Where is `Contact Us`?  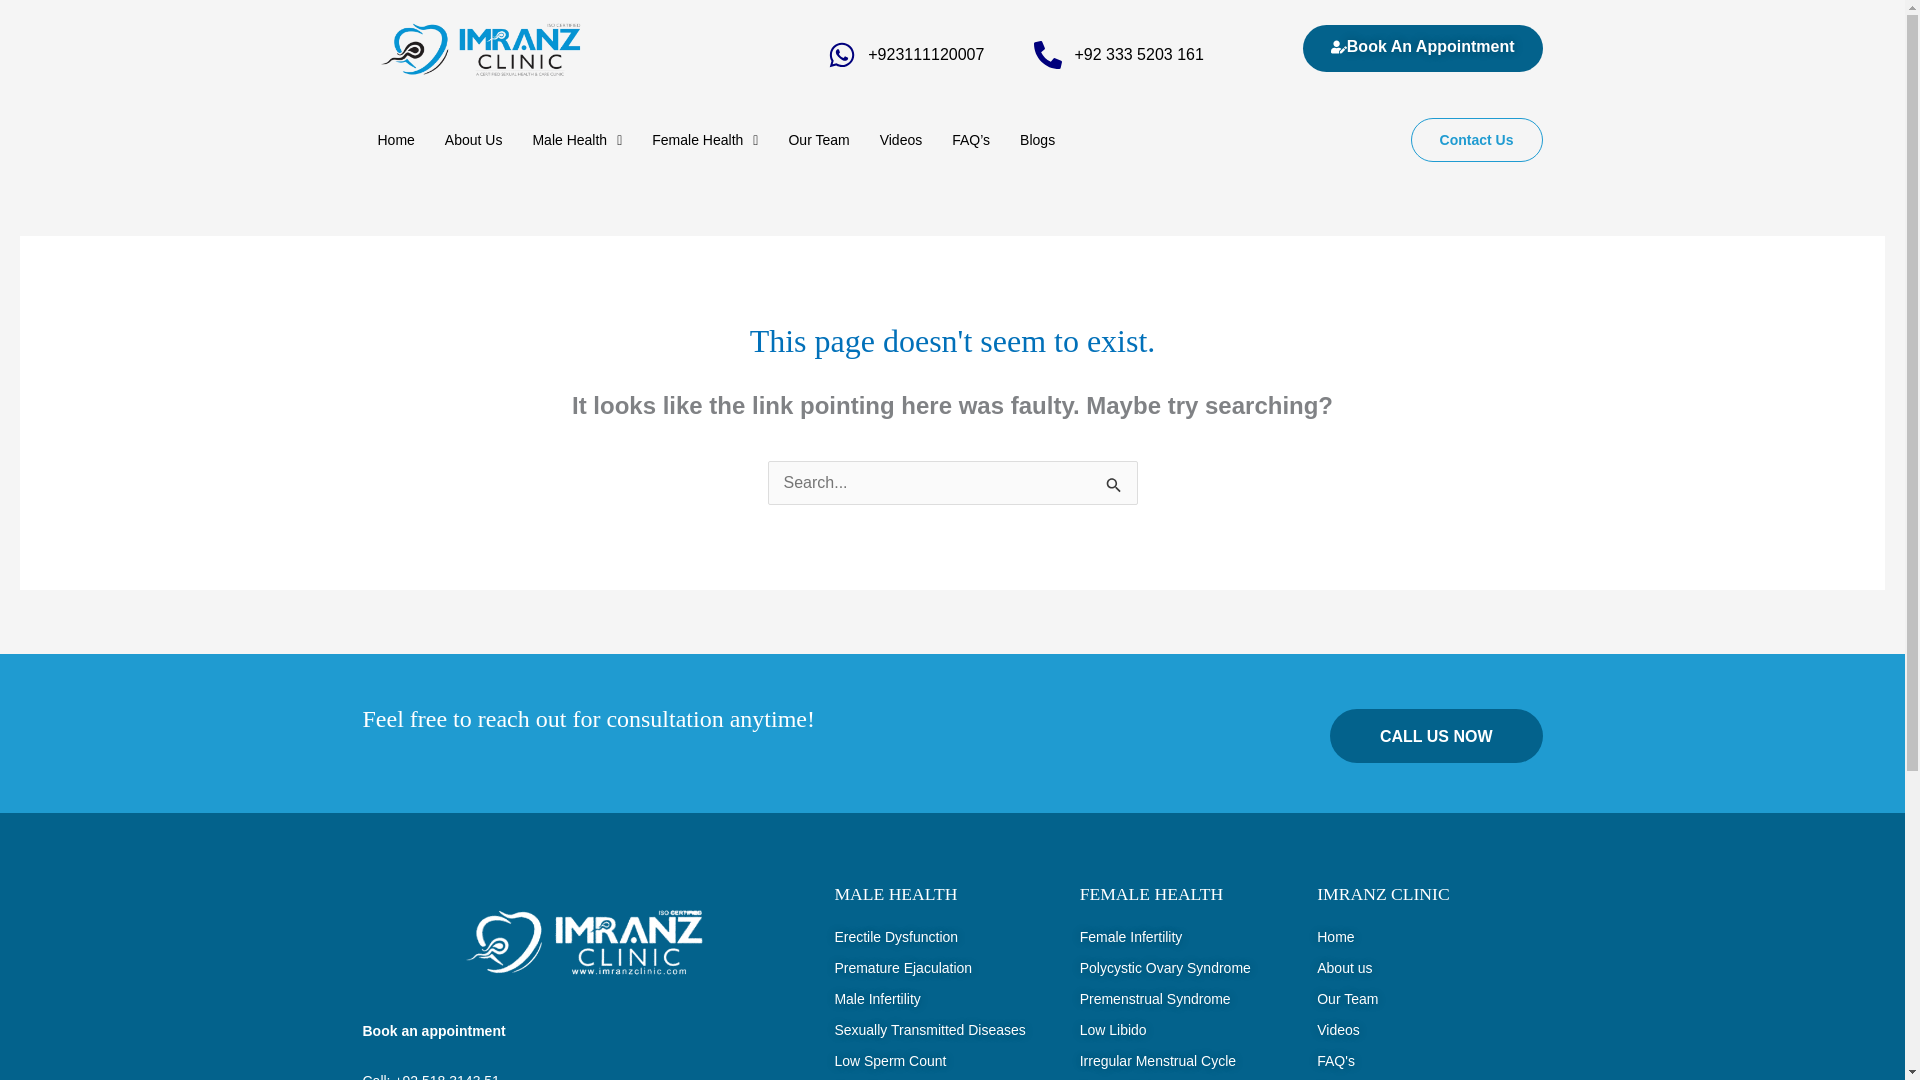 Contact Us is located at coordinates (1477, 140).